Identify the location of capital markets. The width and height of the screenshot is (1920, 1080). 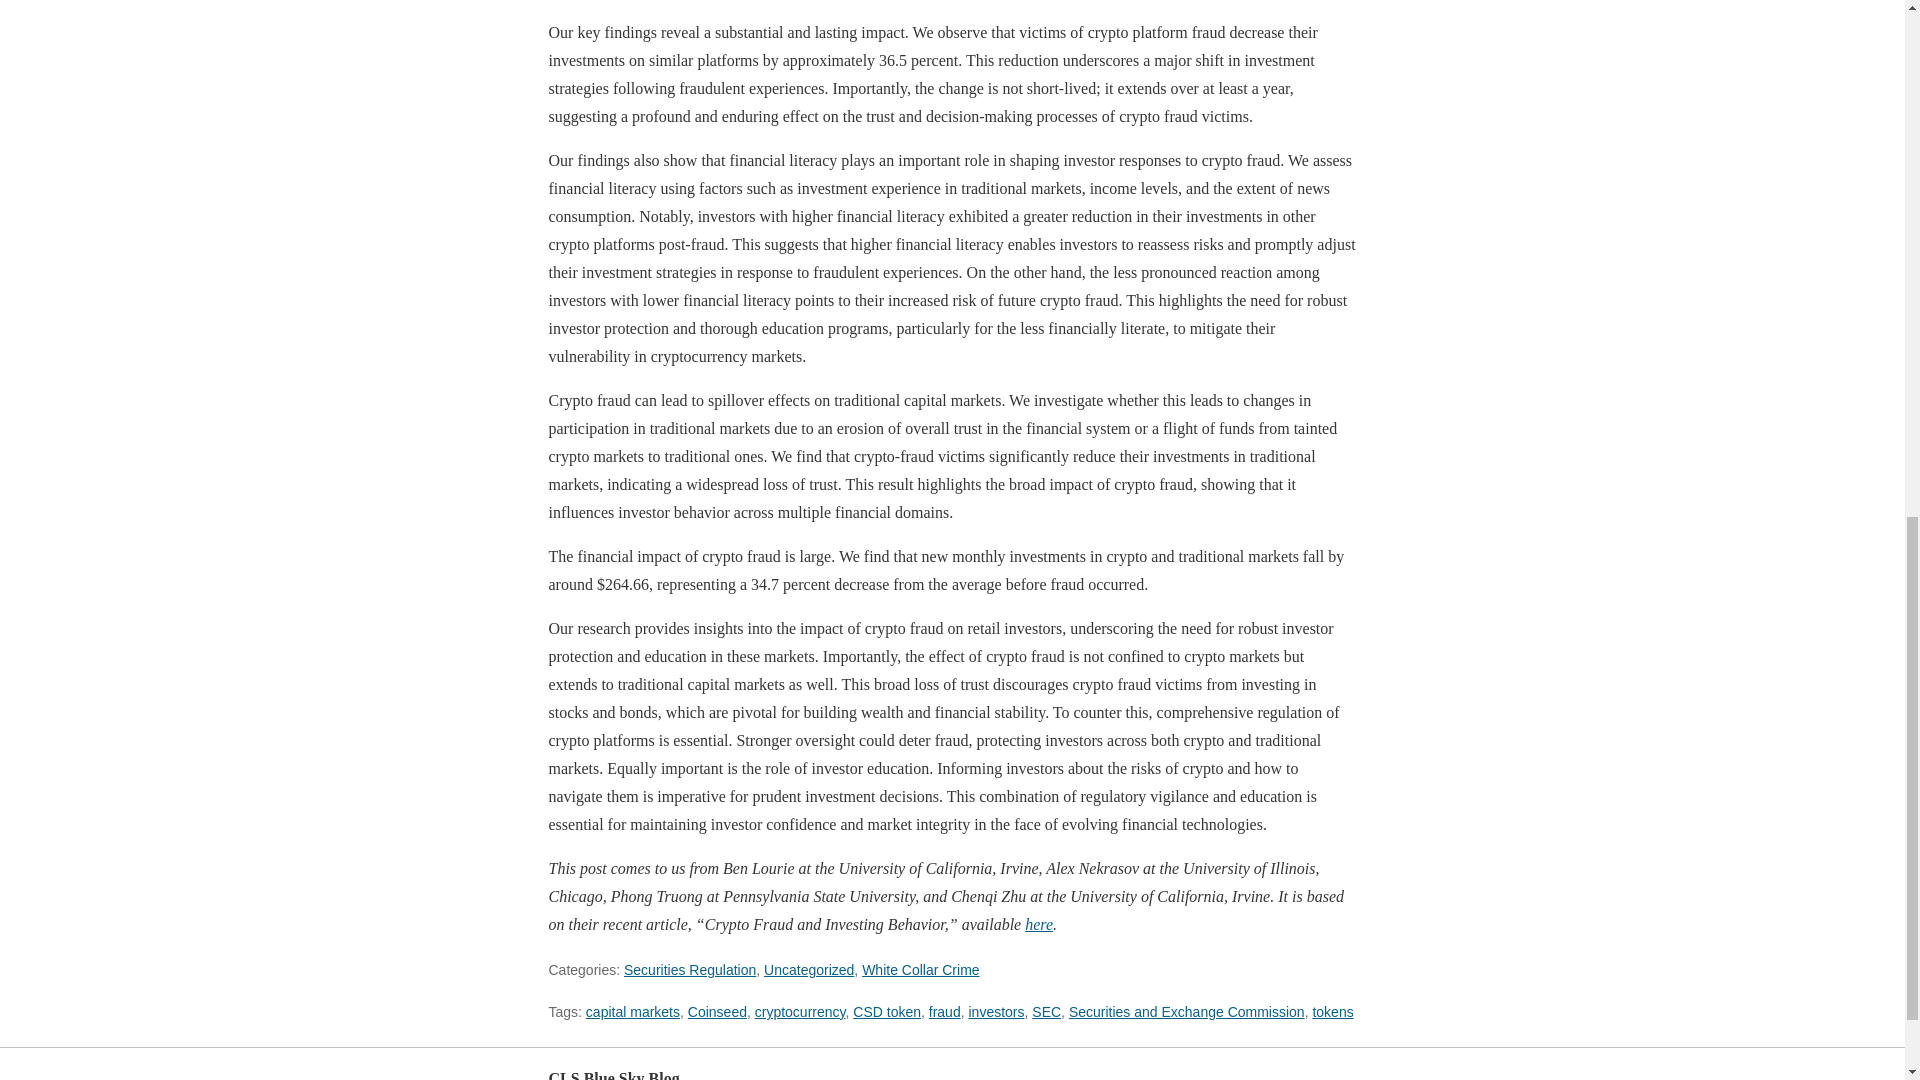
(632, 1012).